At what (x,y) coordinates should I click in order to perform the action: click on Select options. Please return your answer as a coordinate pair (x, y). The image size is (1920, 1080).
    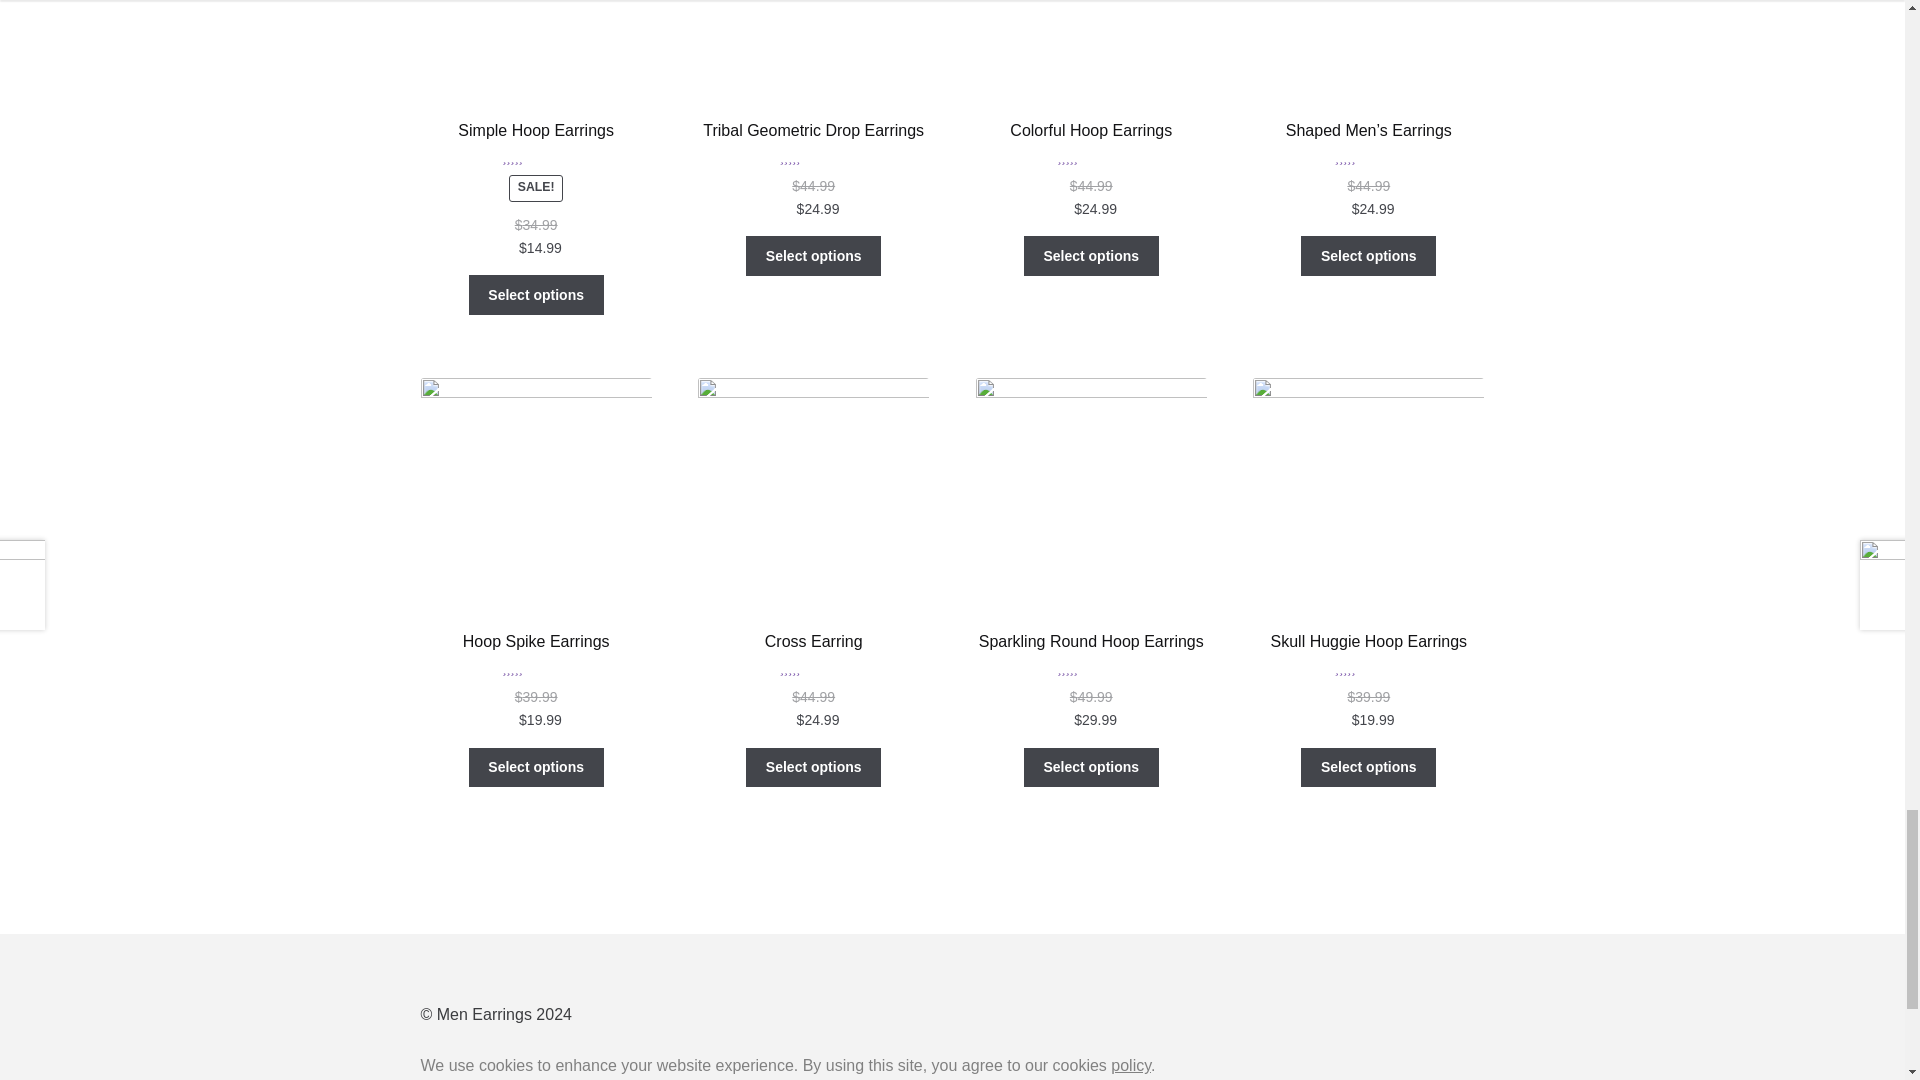
    Looking at the image, I should click on (814, 768).